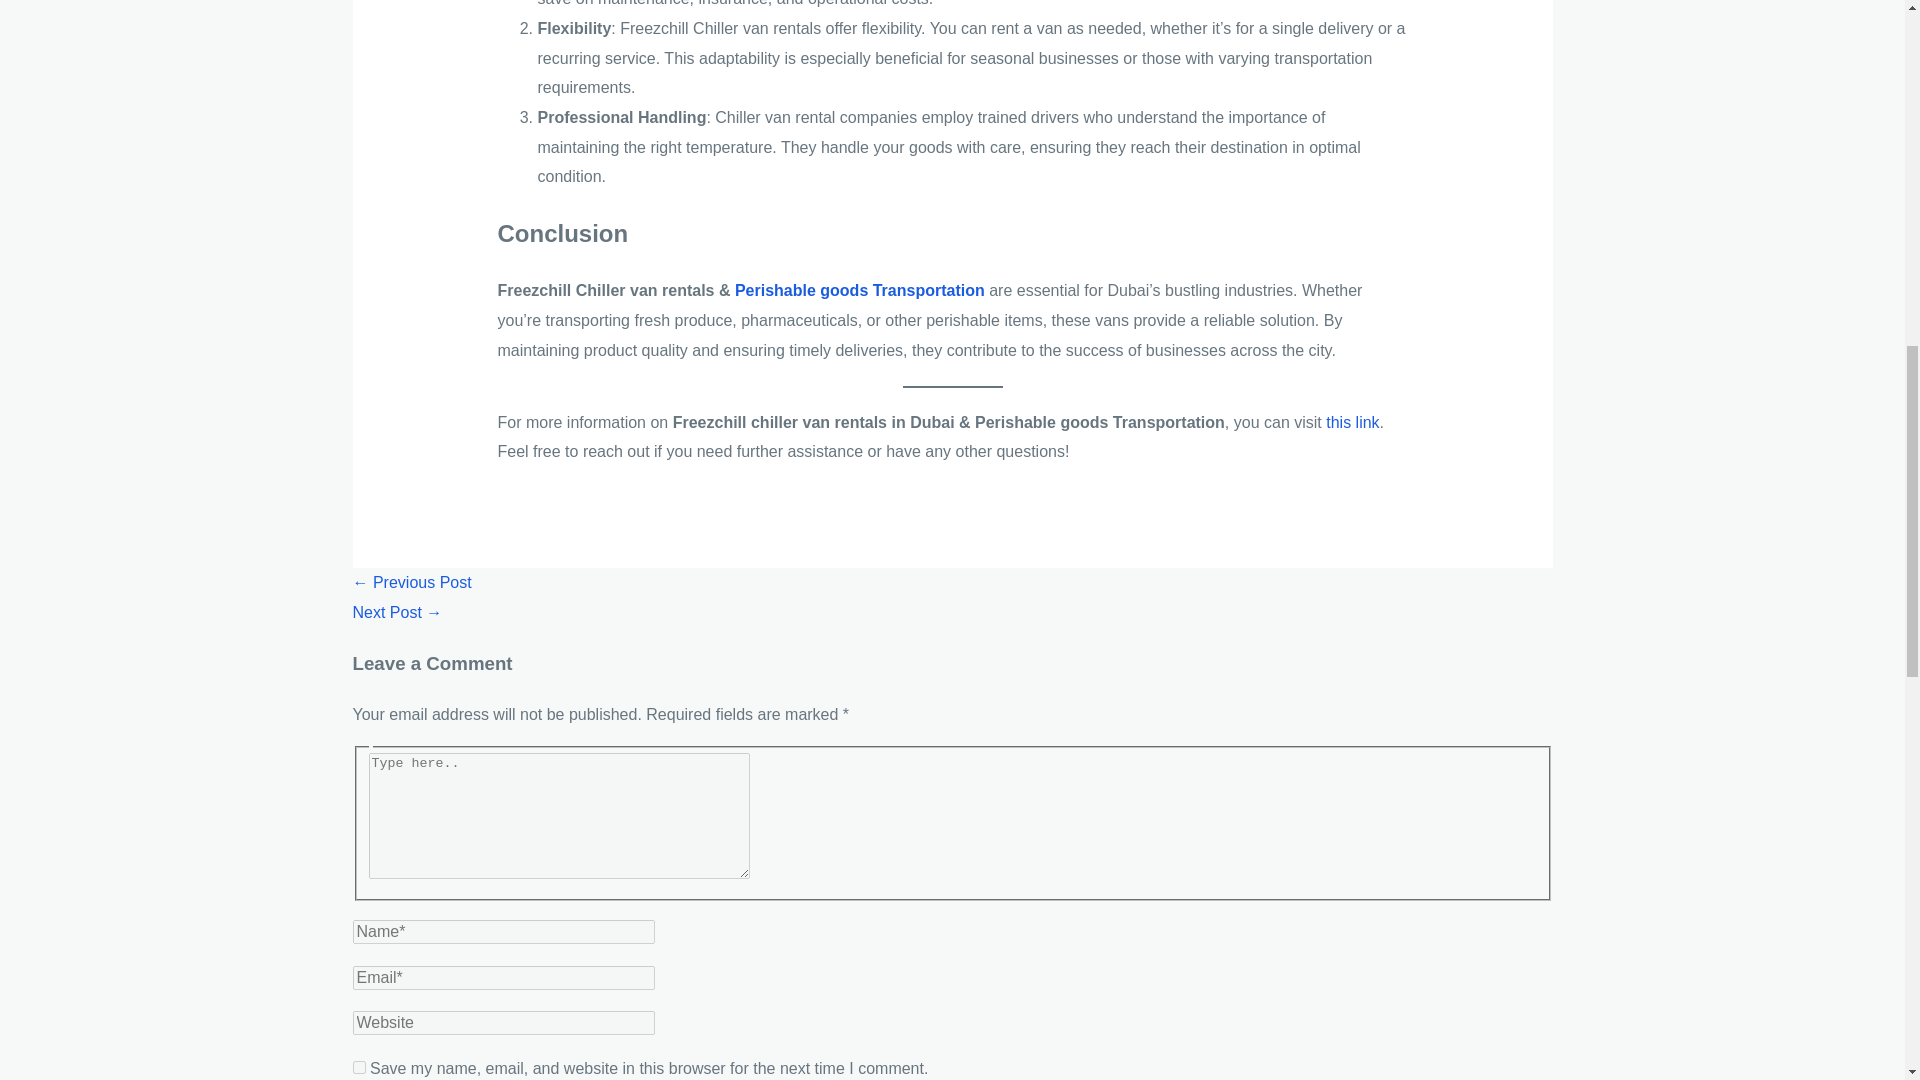 The width and height of the screenshot is (1920, 1080). What do you see at coordinates (410, 582) in the screenshot?
I see `What are Chiller Vans?. Do we need them in Dubai` at bounding box center [410, 582].